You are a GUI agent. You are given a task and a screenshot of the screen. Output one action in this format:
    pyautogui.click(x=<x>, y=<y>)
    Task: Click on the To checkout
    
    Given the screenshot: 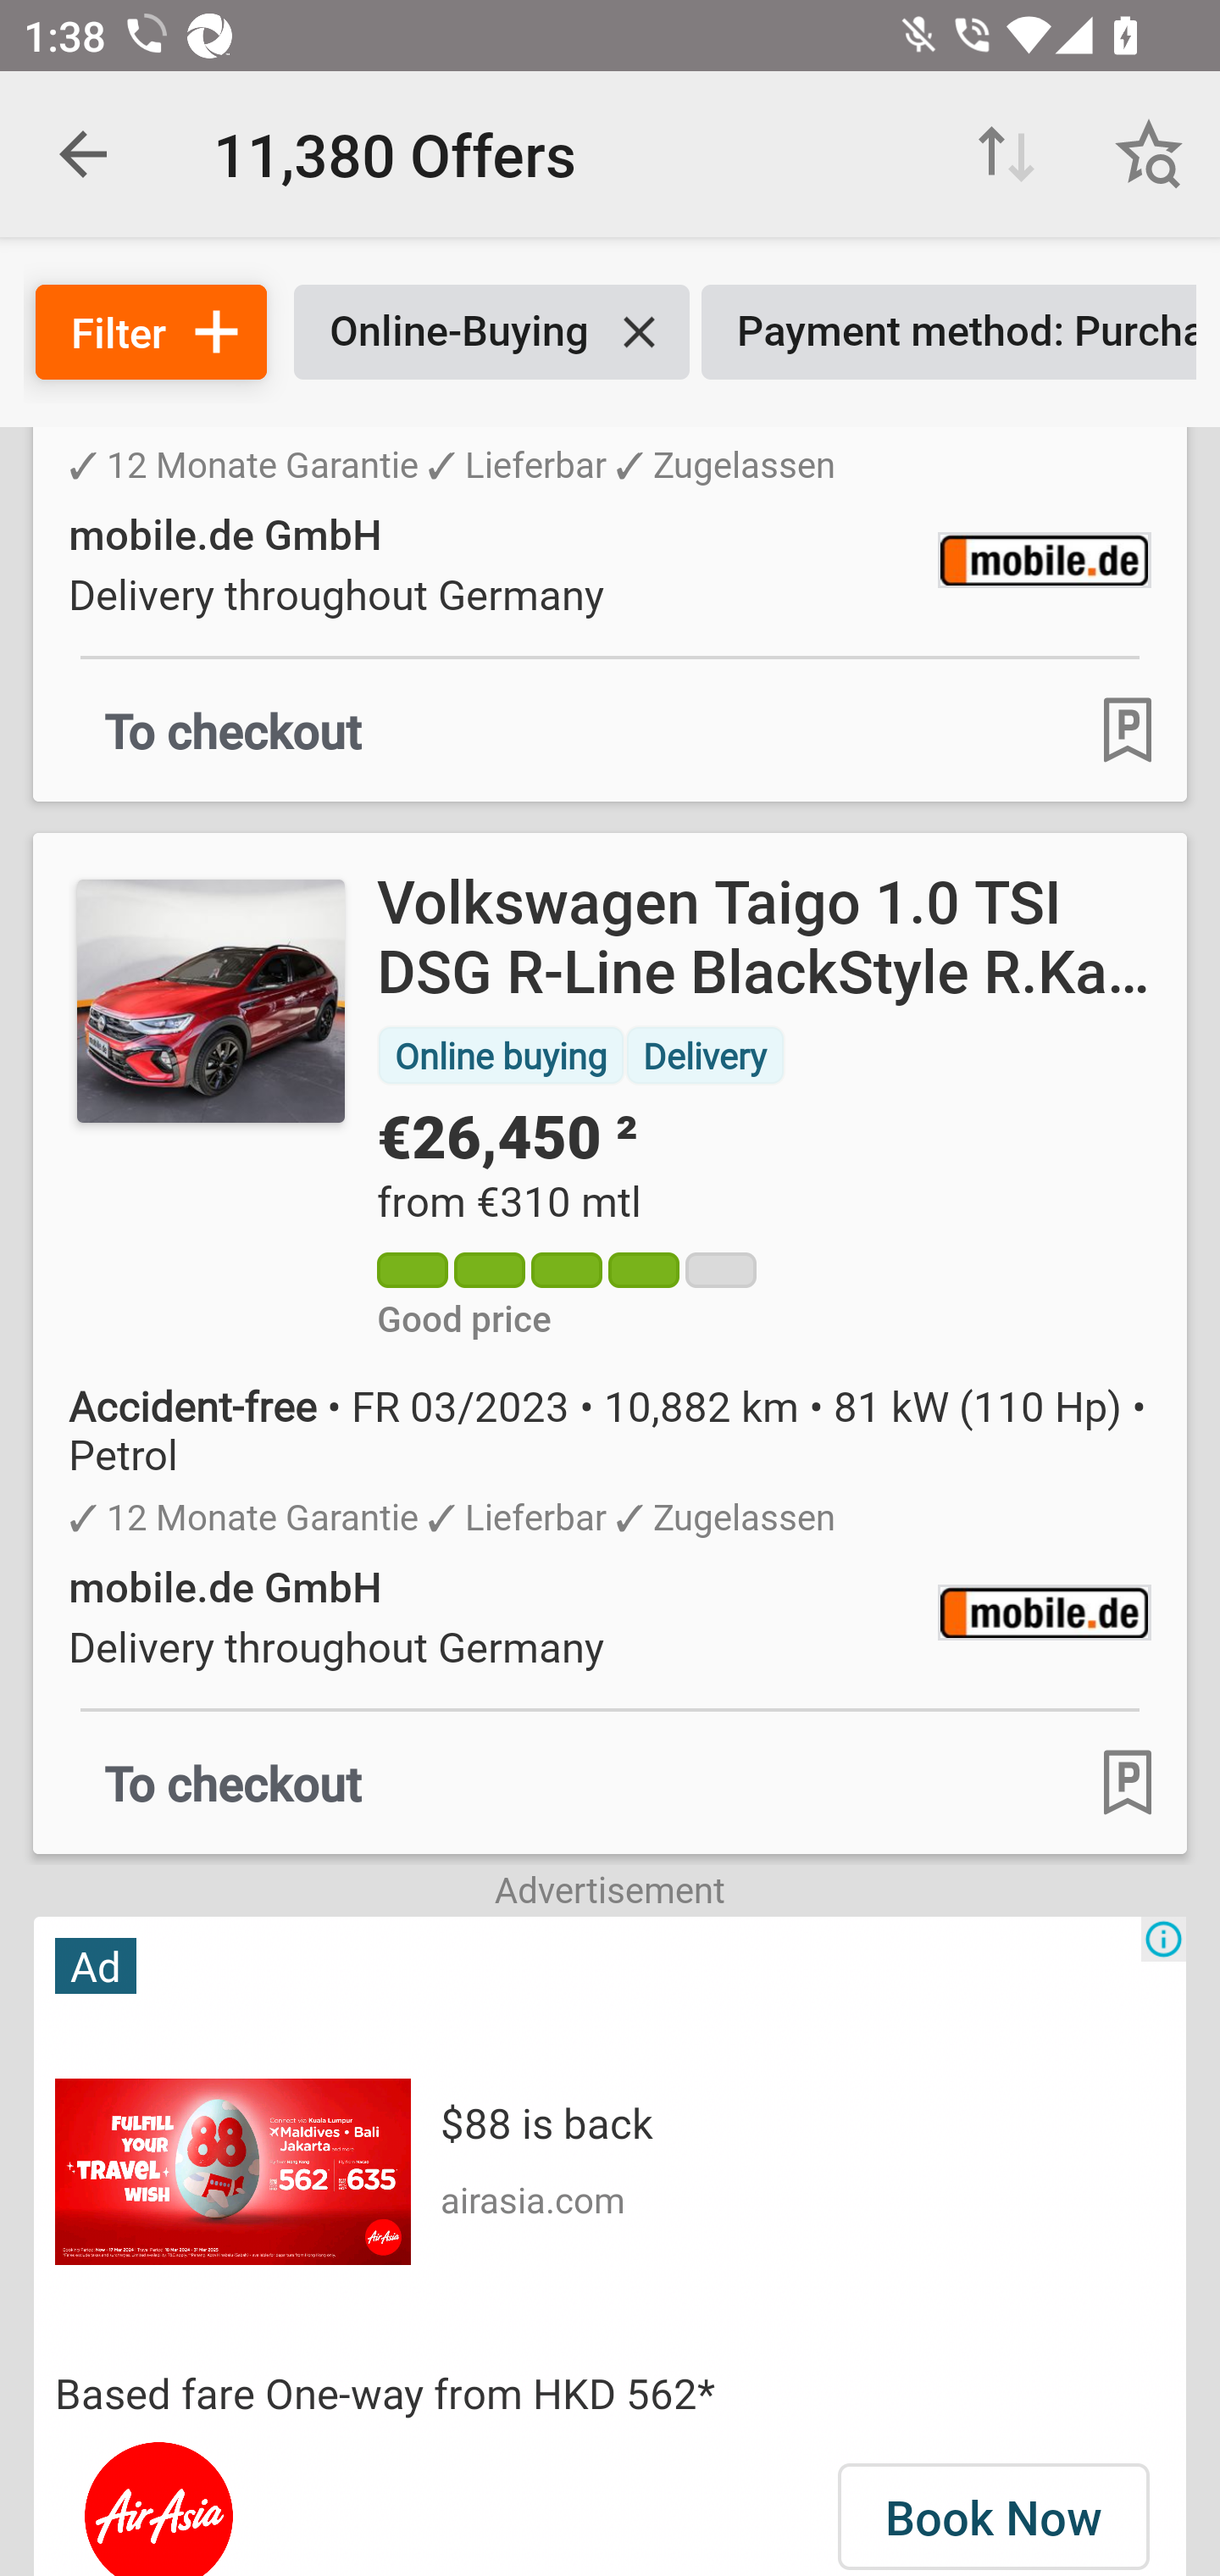 What is the action you would take?
    pyautogui.click(x=234, y=1782)
    